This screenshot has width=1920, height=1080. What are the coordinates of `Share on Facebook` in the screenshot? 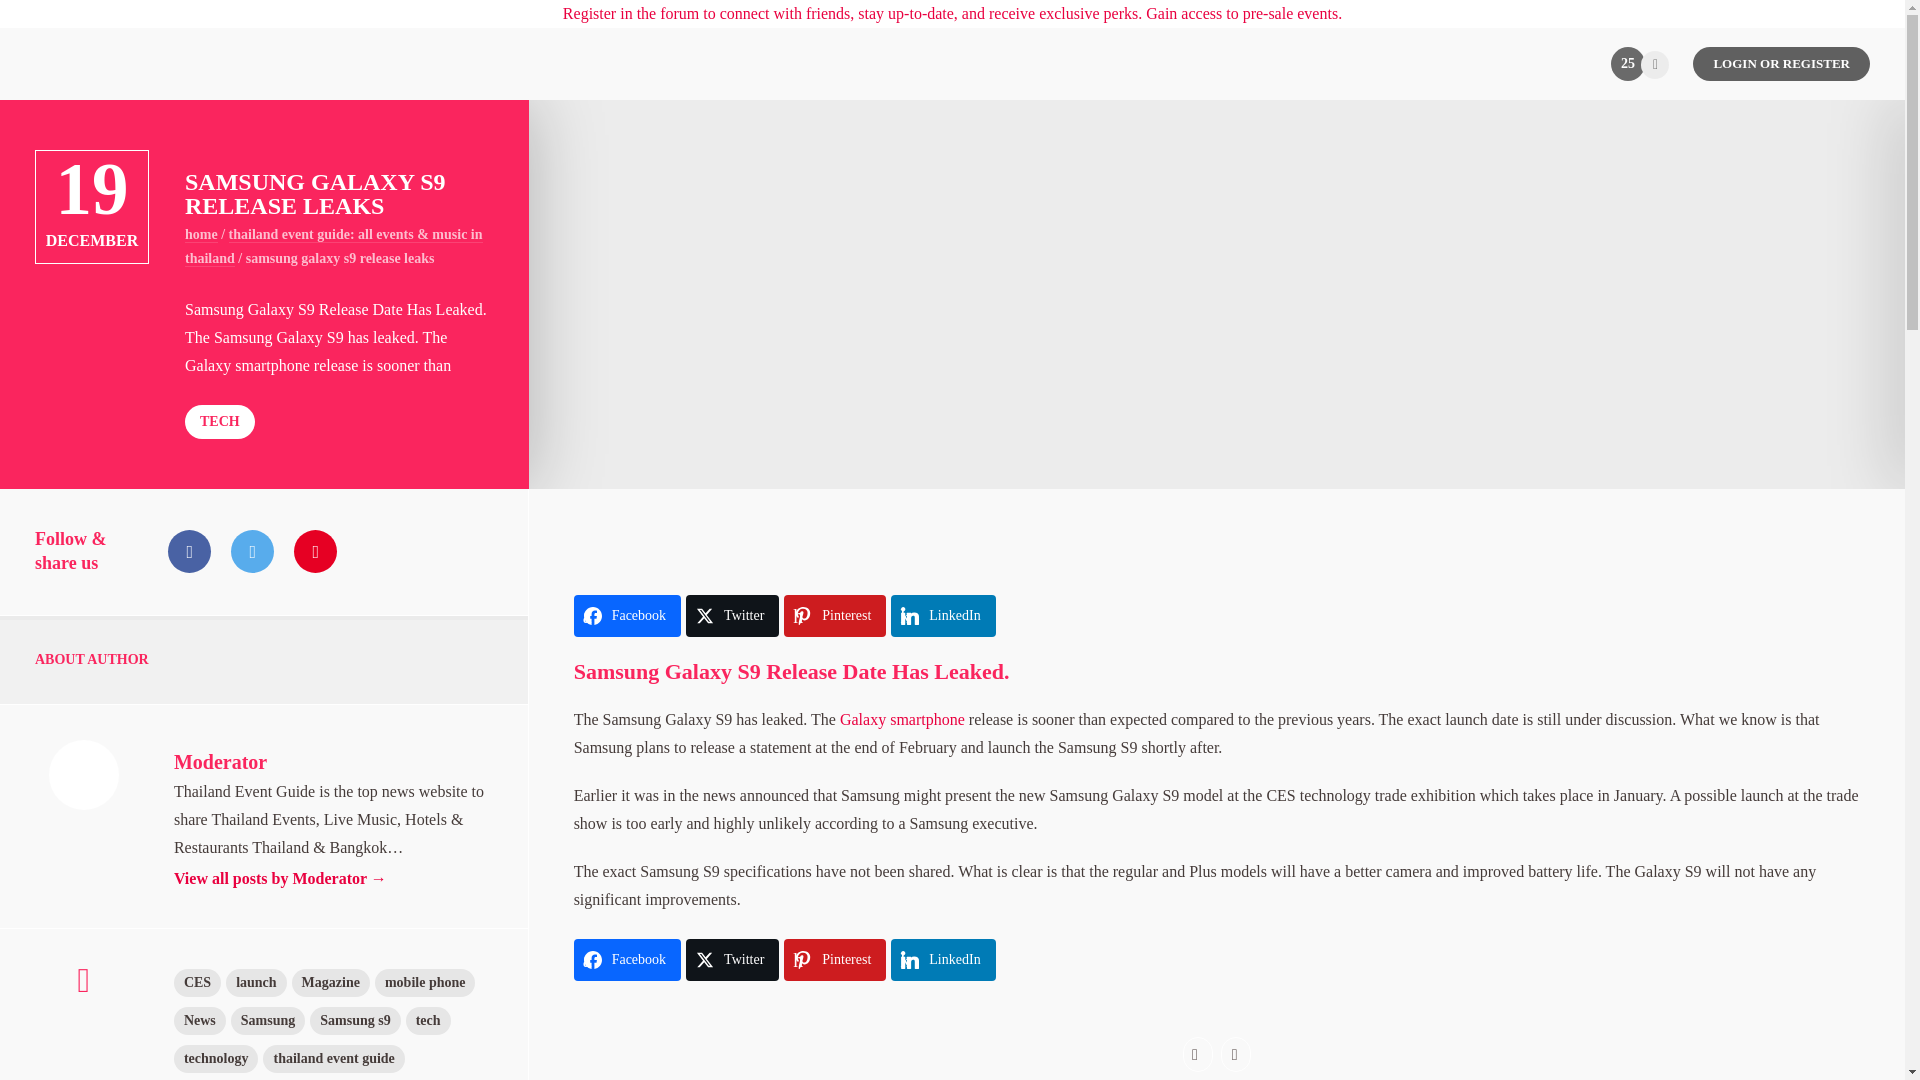 It's located at (628, 959).